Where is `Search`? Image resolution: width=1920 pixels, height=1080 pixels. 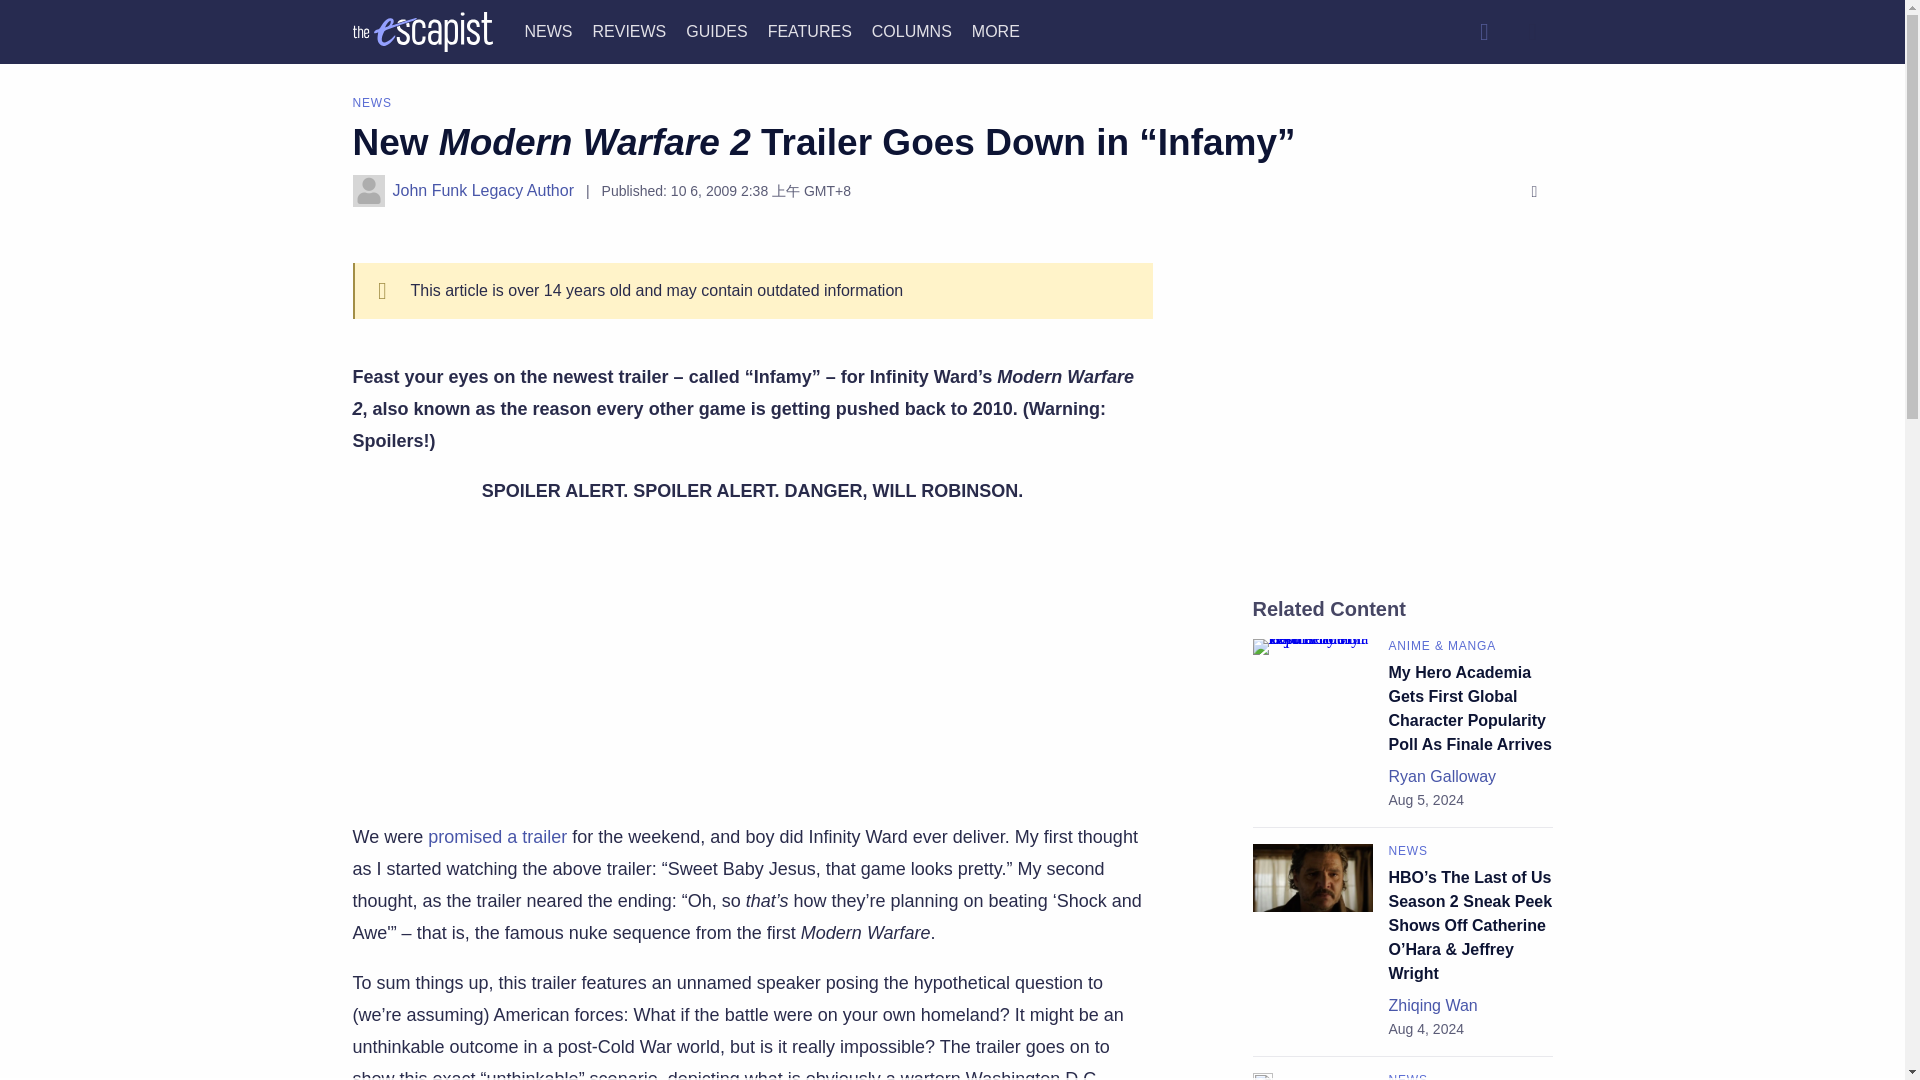
Search is located at coordinates (1483, 31).